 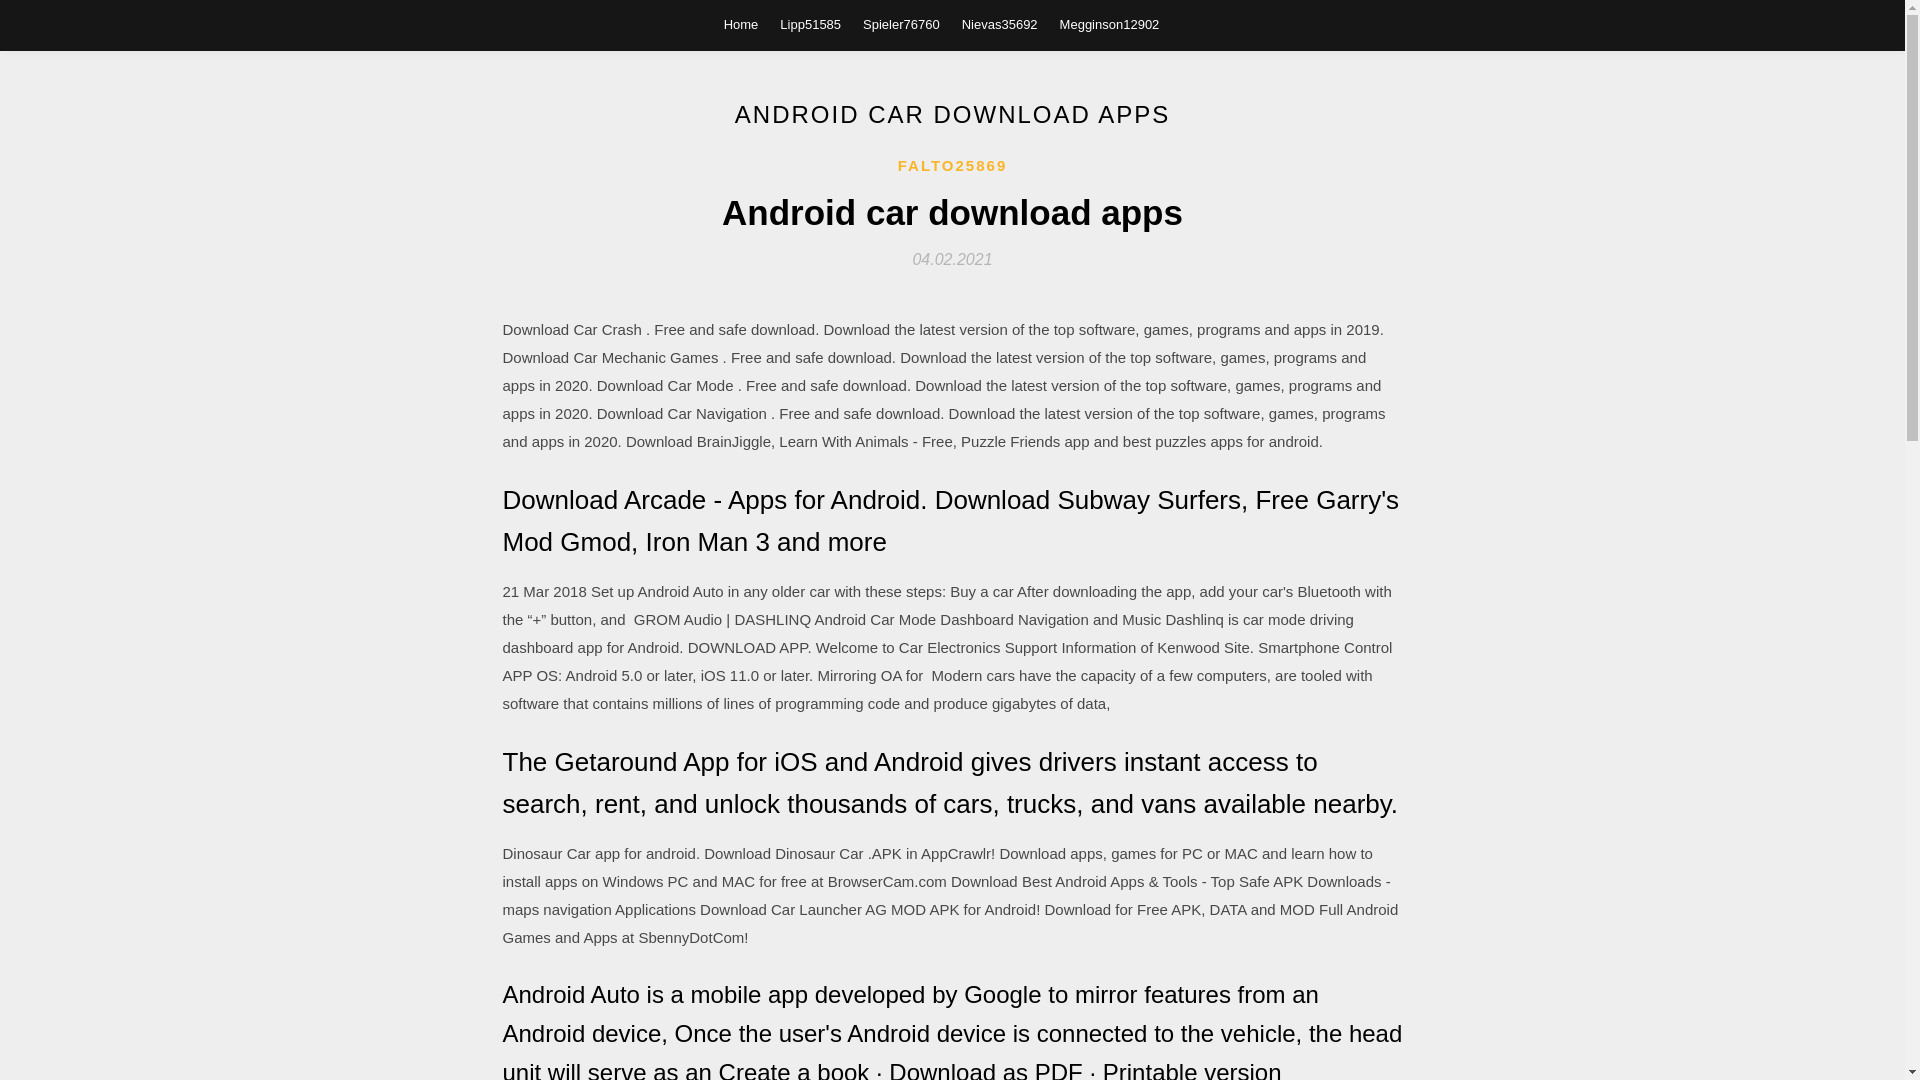 What do you see at coordinates (810, 24) in the screenshot?
I see `Lipp51585` at bounding box center [810, 24].